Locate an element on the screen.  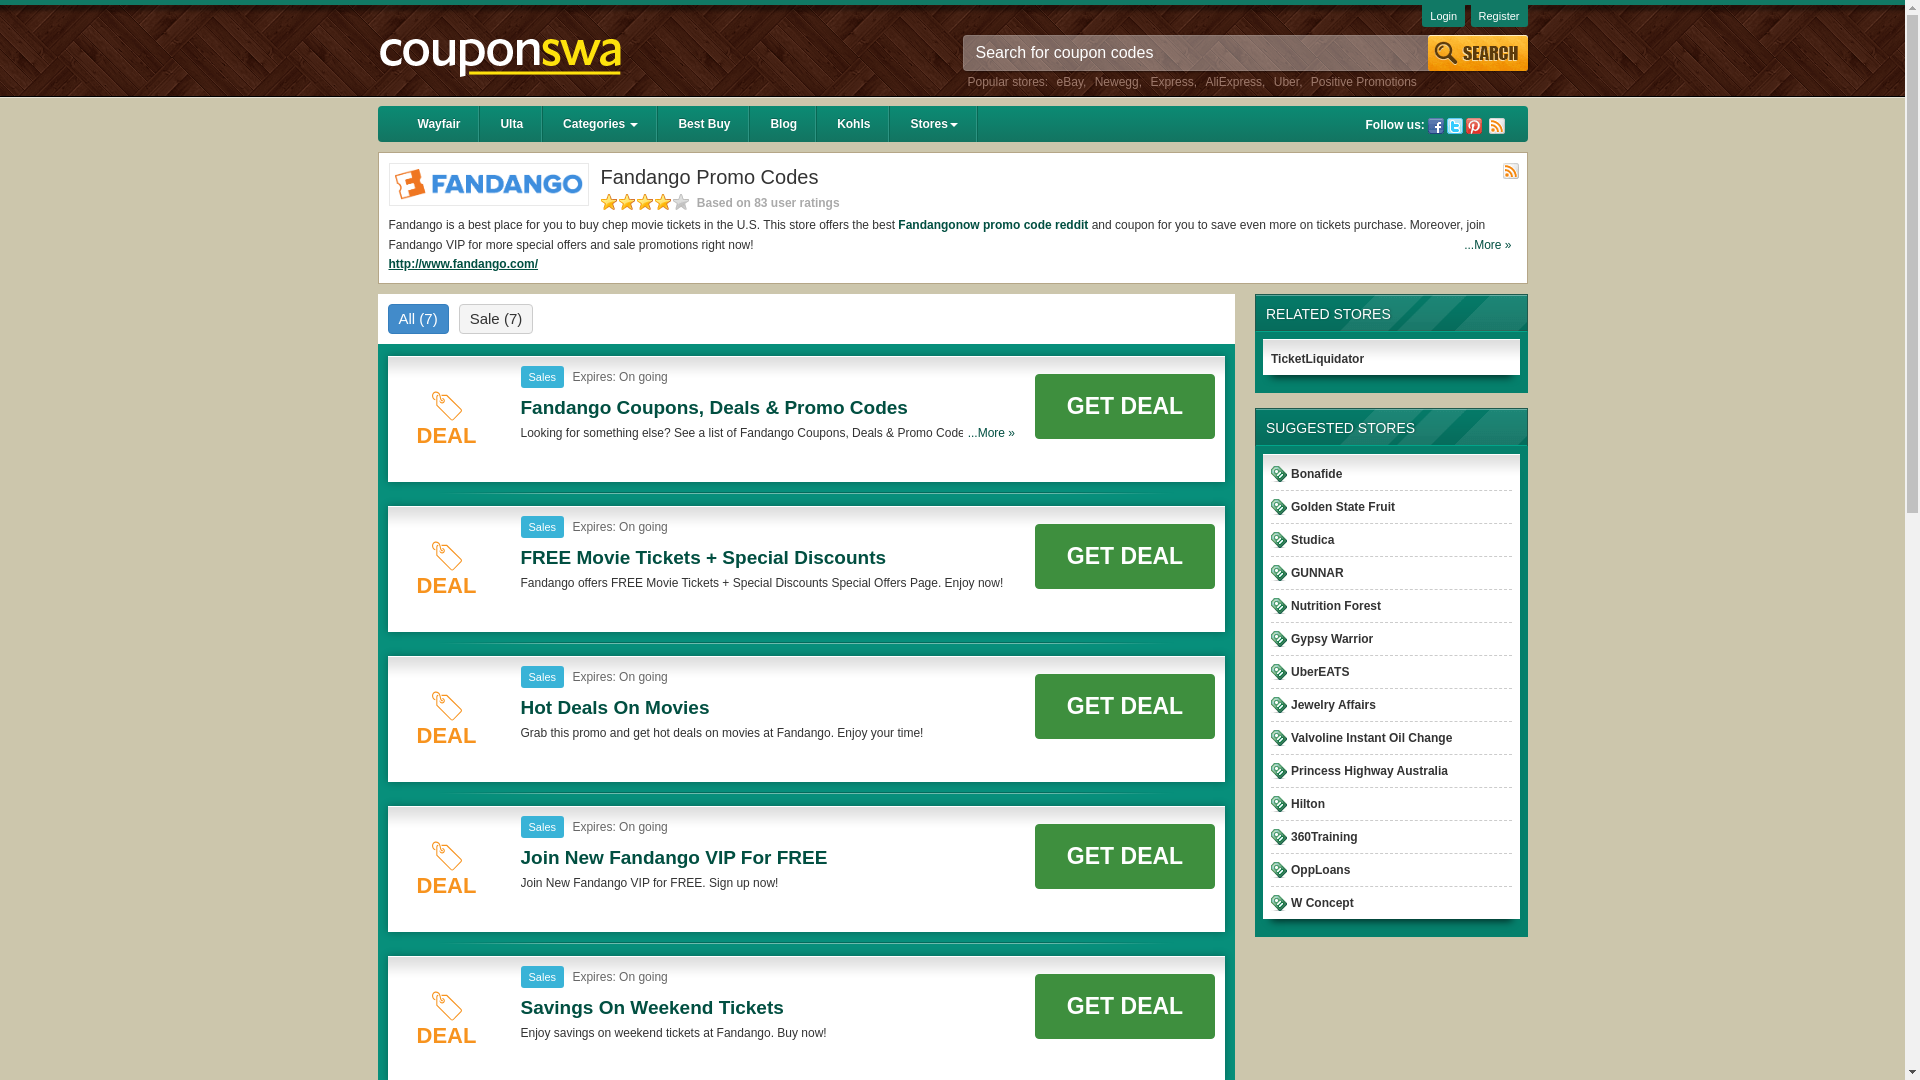
Uber coupons is located at coordinates (1286, 81).